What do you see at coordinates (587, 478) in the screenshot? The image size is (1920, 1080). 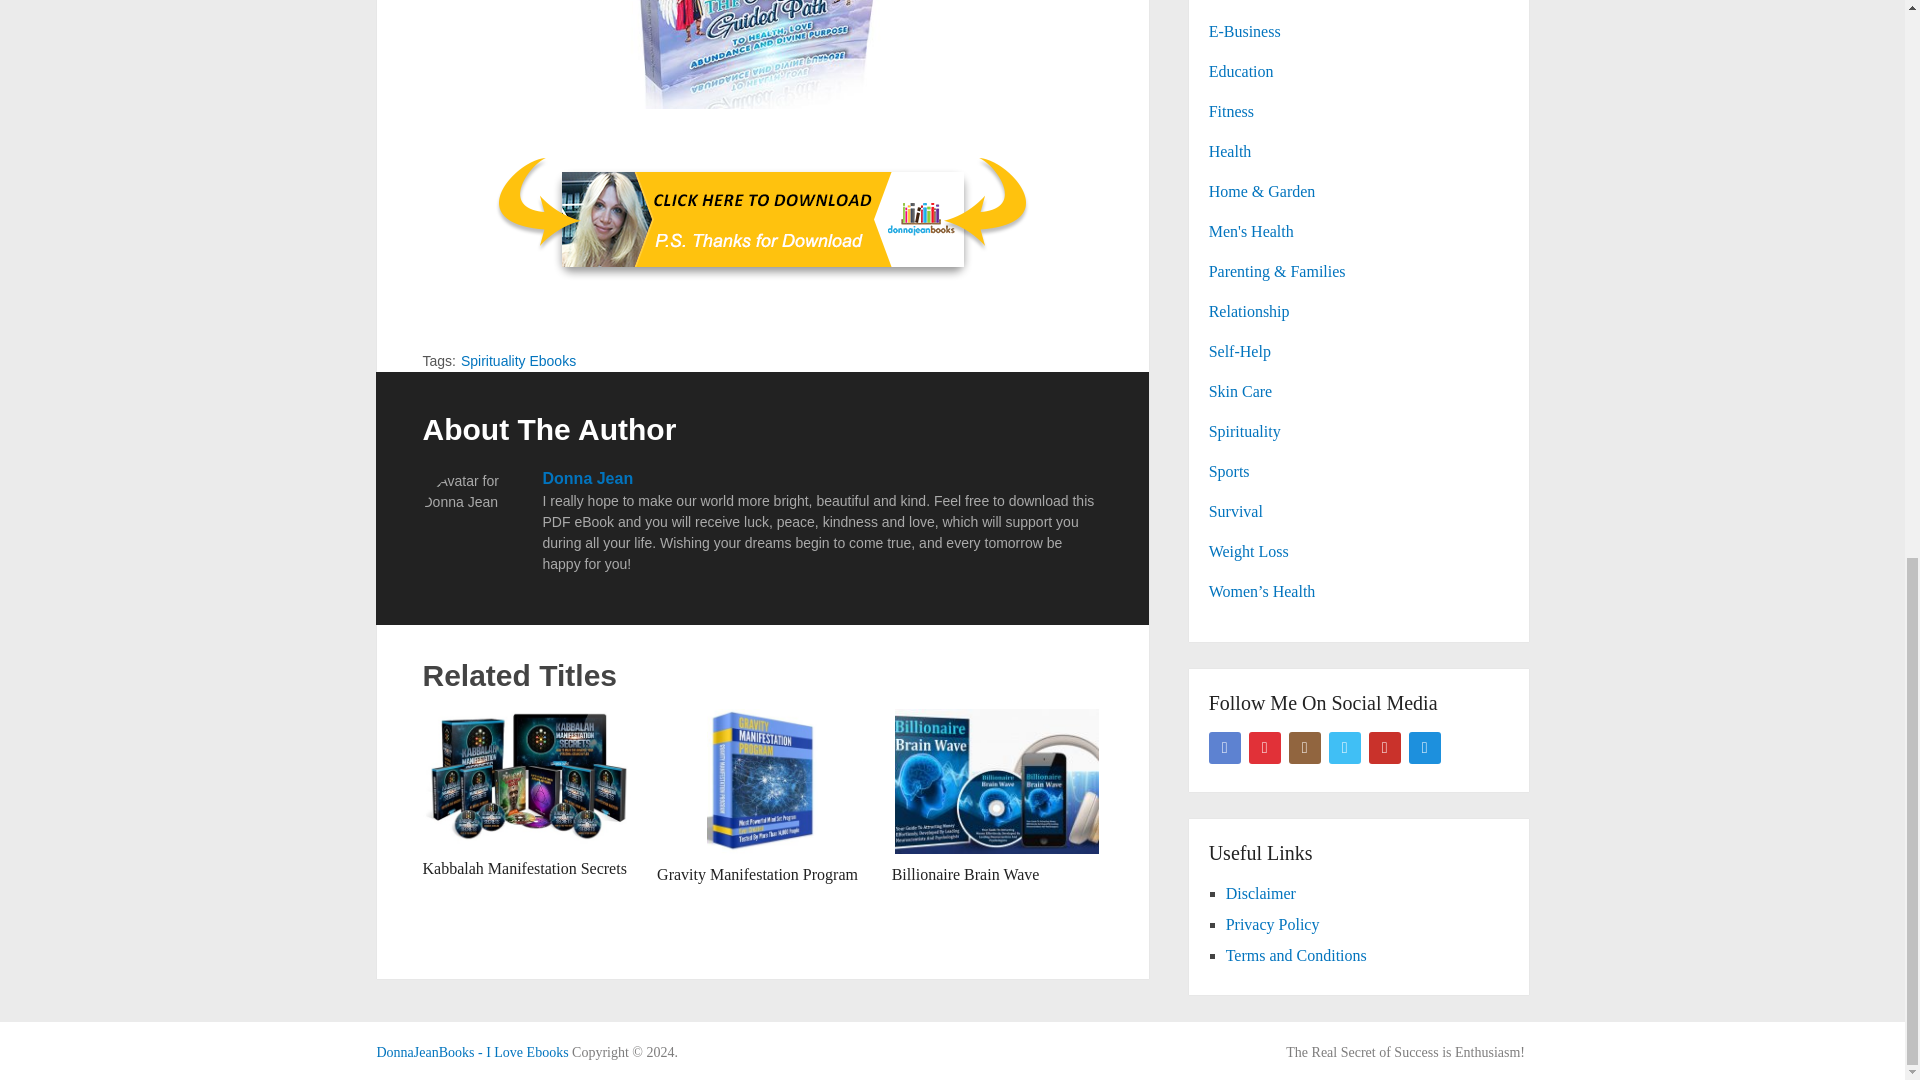 I see `Donna Jean` at bounding box center [587, 478].